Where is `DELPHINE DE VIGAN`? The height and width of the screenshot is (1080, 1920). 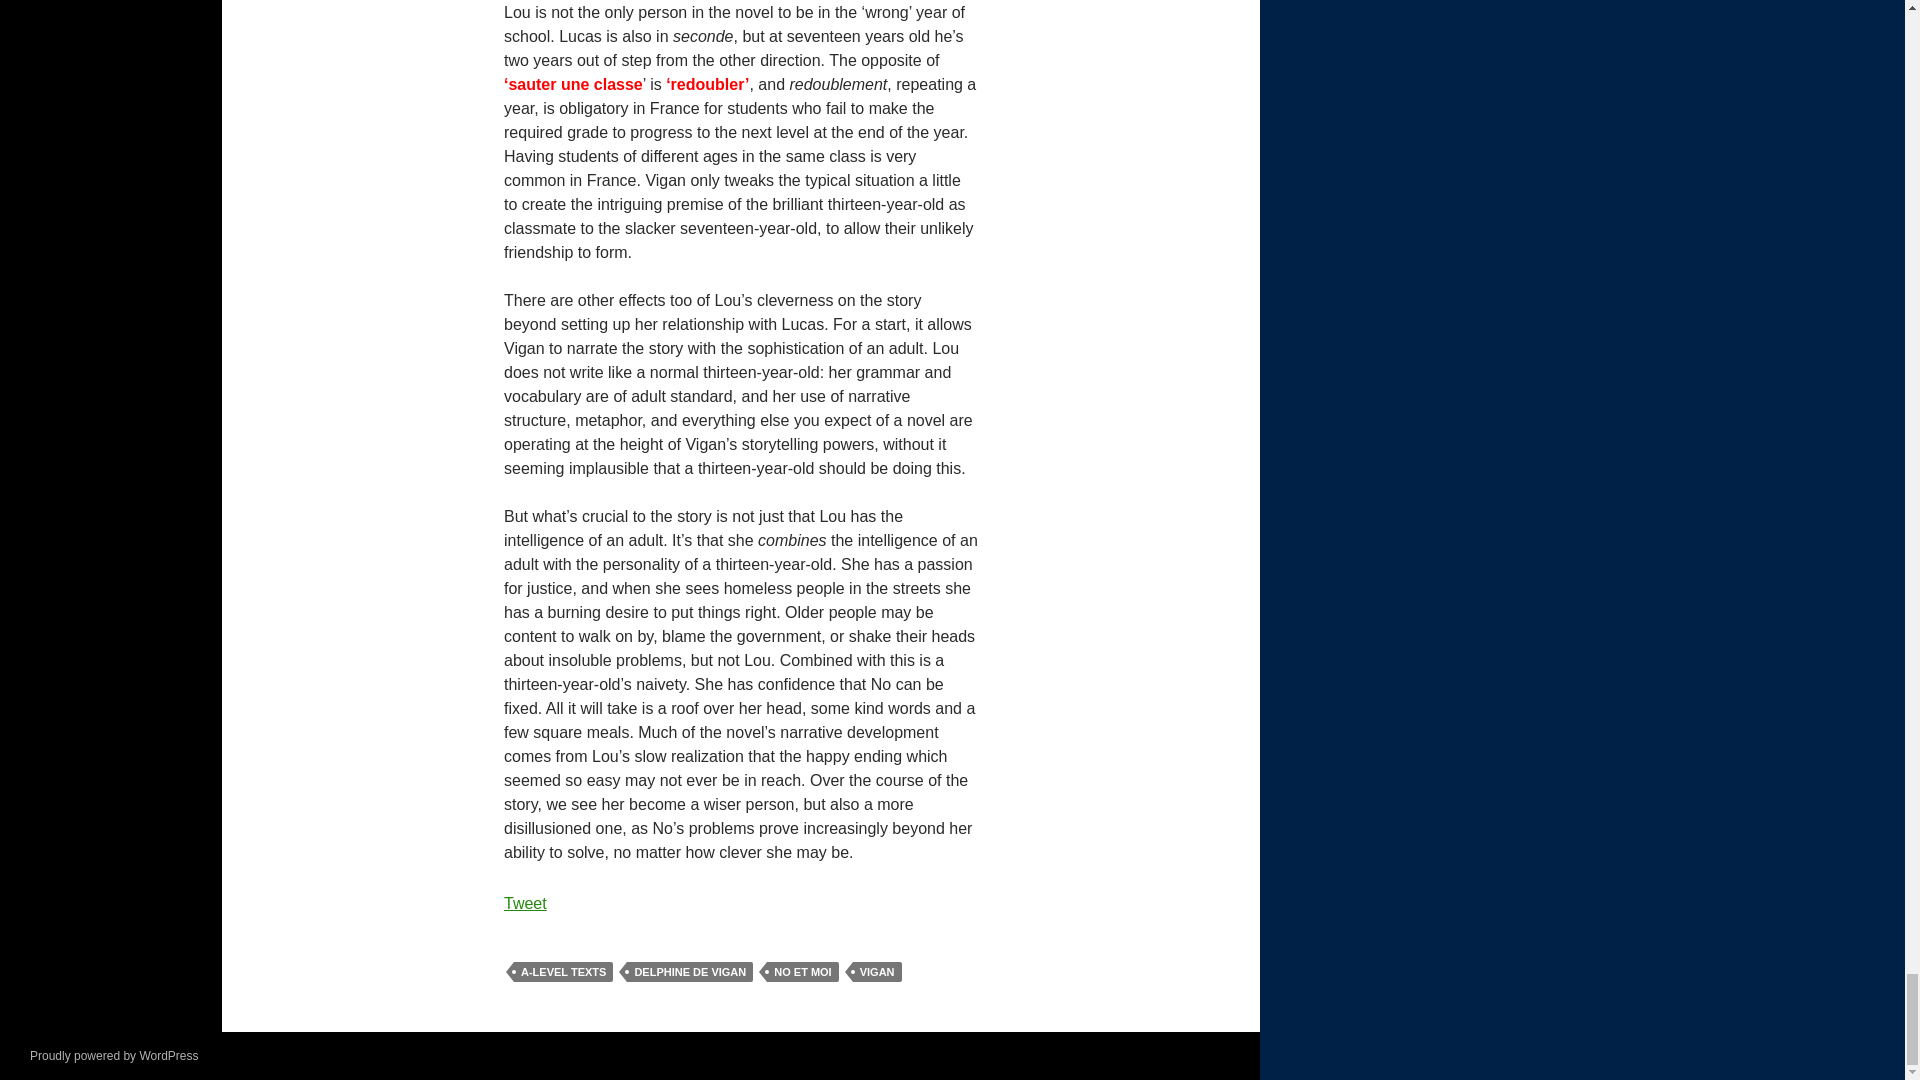
DELPHINE DE VIGAN is located at coordinates (690, 972).